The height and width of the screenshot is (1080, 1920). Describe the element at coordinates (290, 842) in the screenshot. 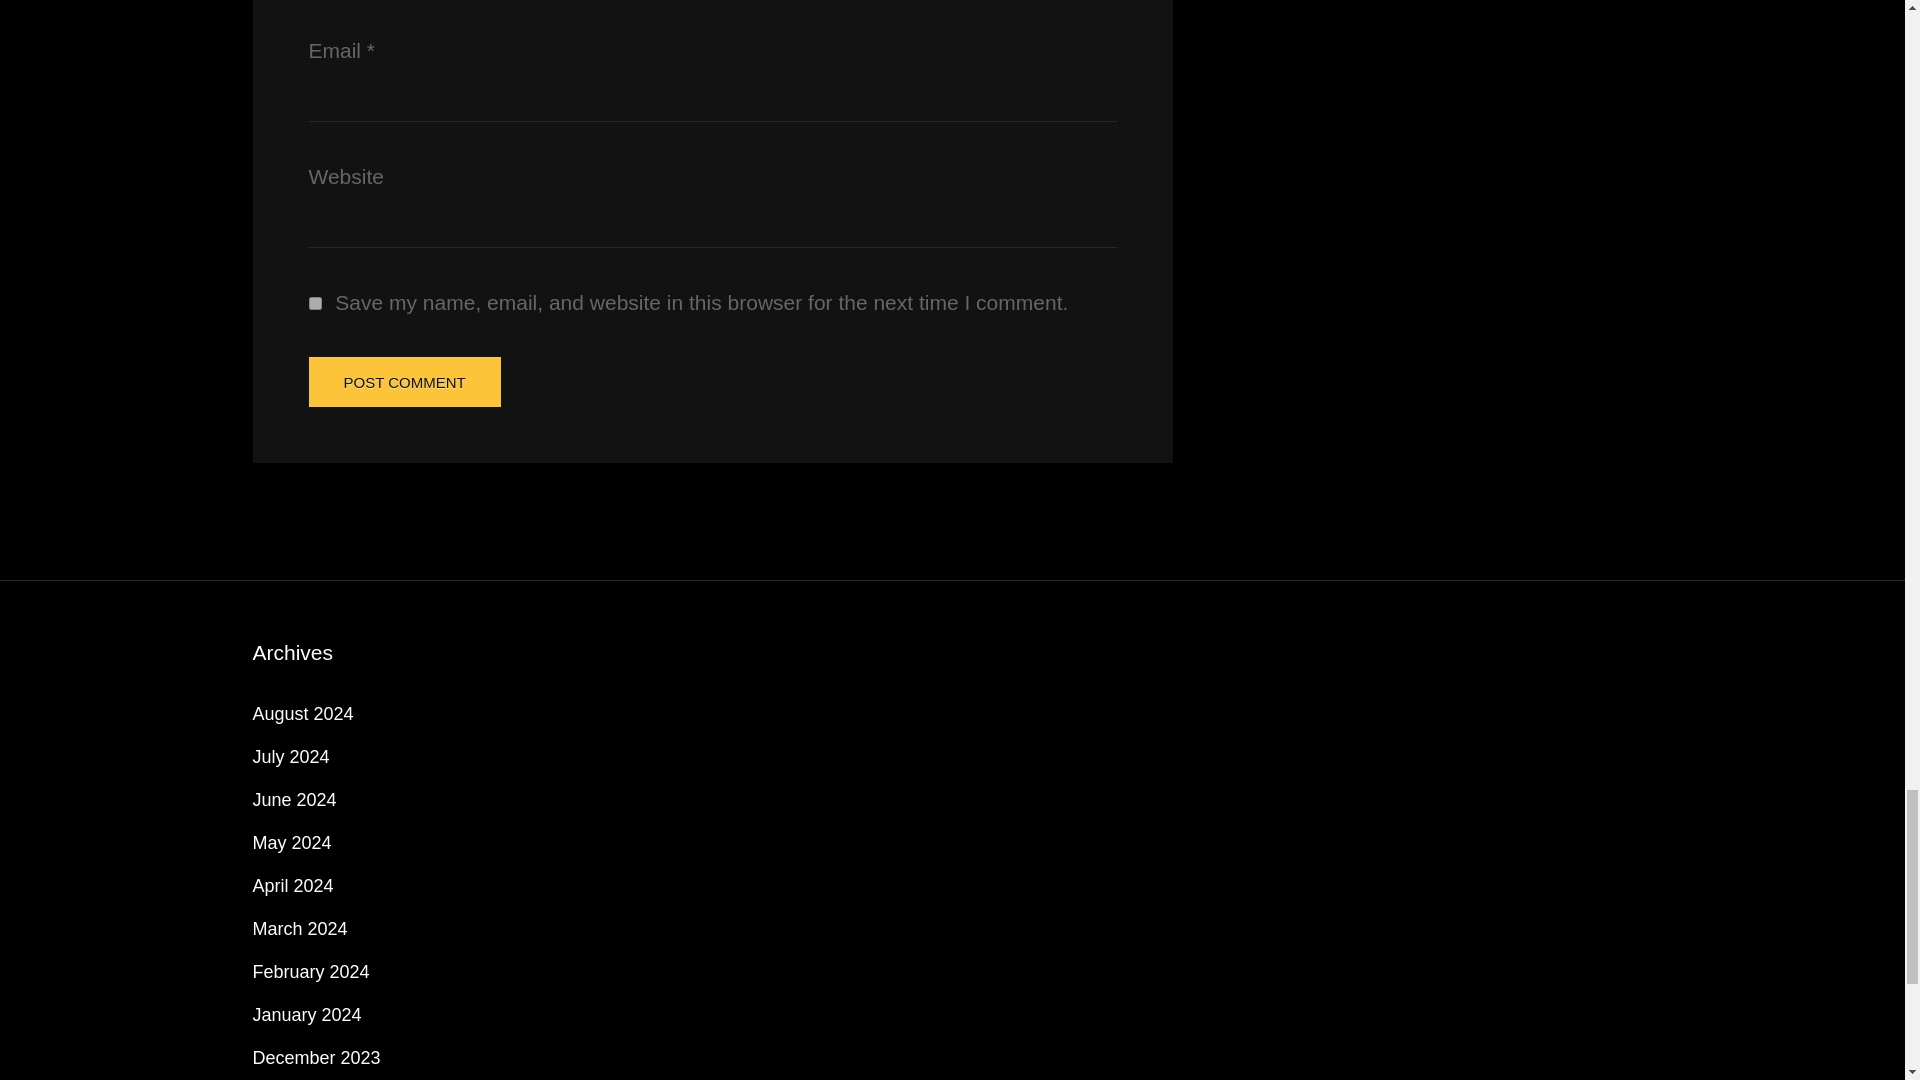

I see `May 2024` at that location.